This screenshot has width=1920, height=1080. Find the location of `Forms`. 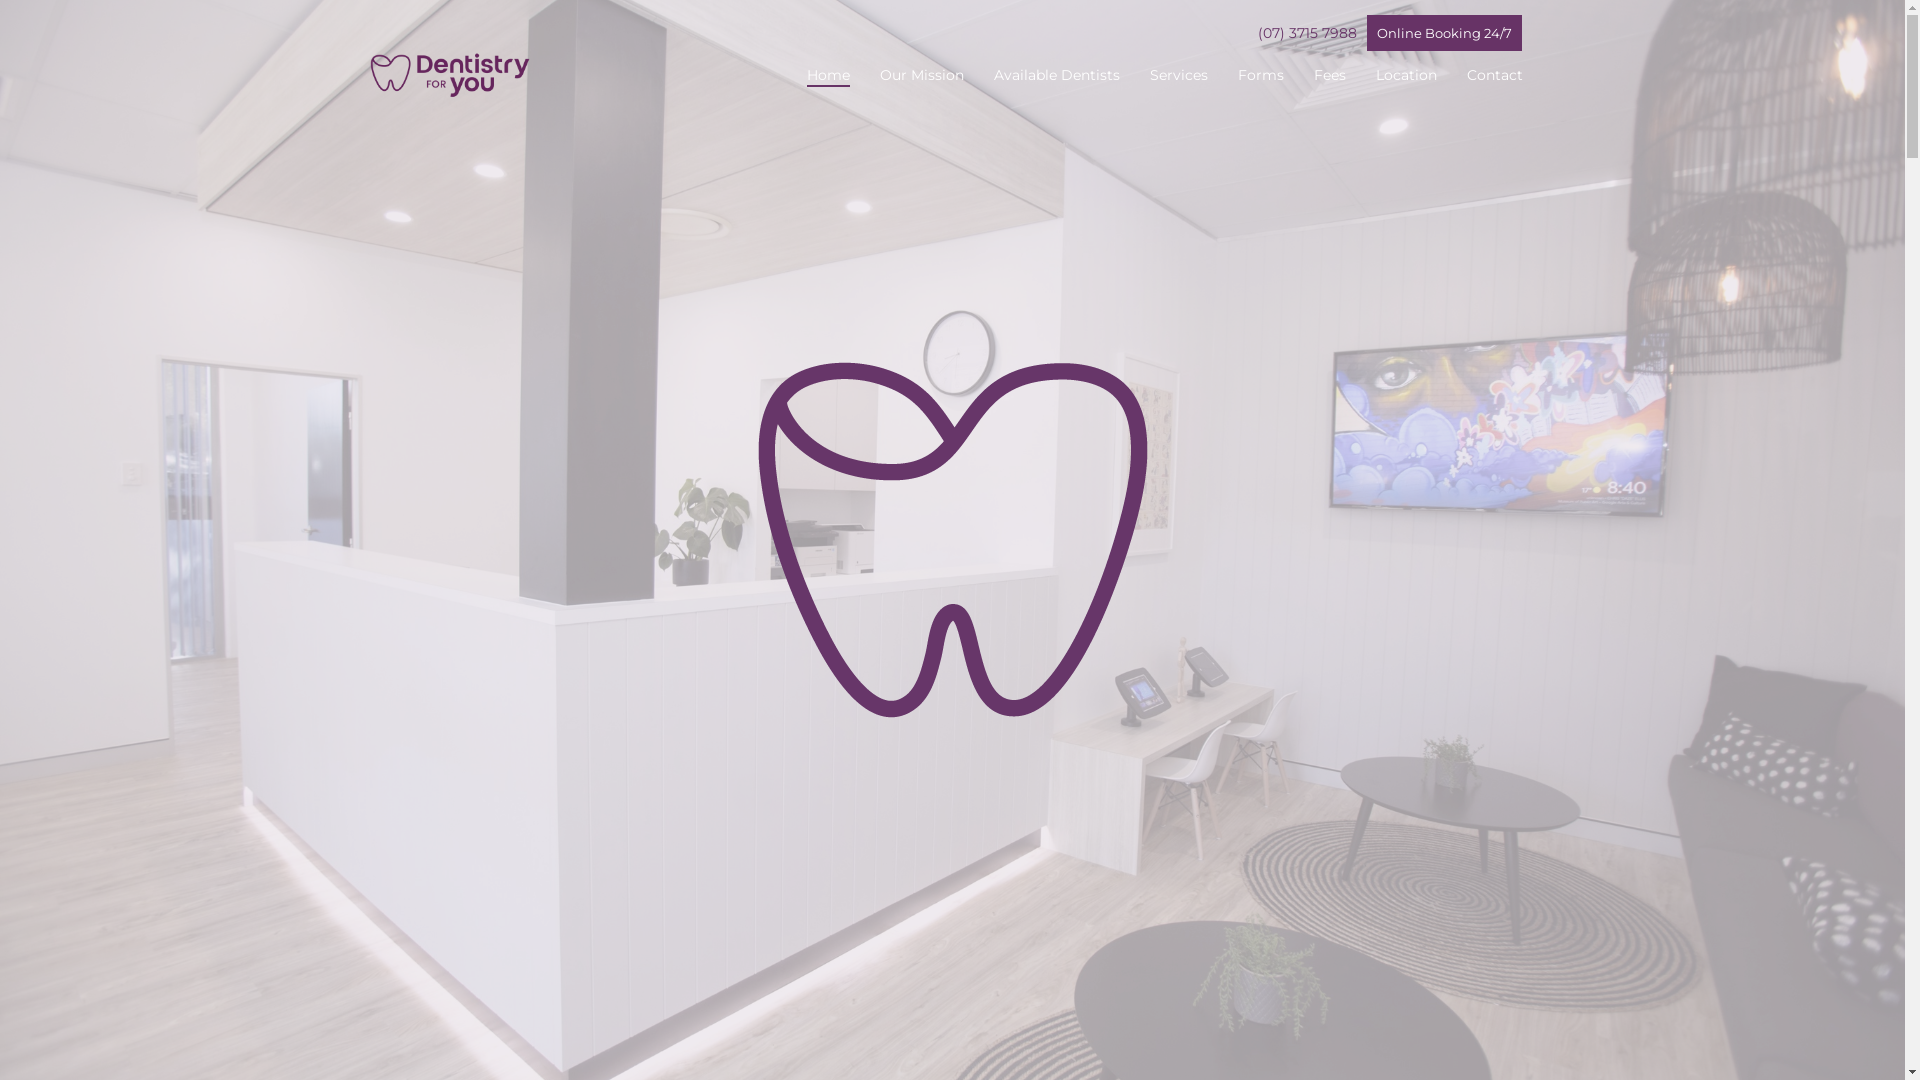

Forms is located at coordinates (1261, 76).